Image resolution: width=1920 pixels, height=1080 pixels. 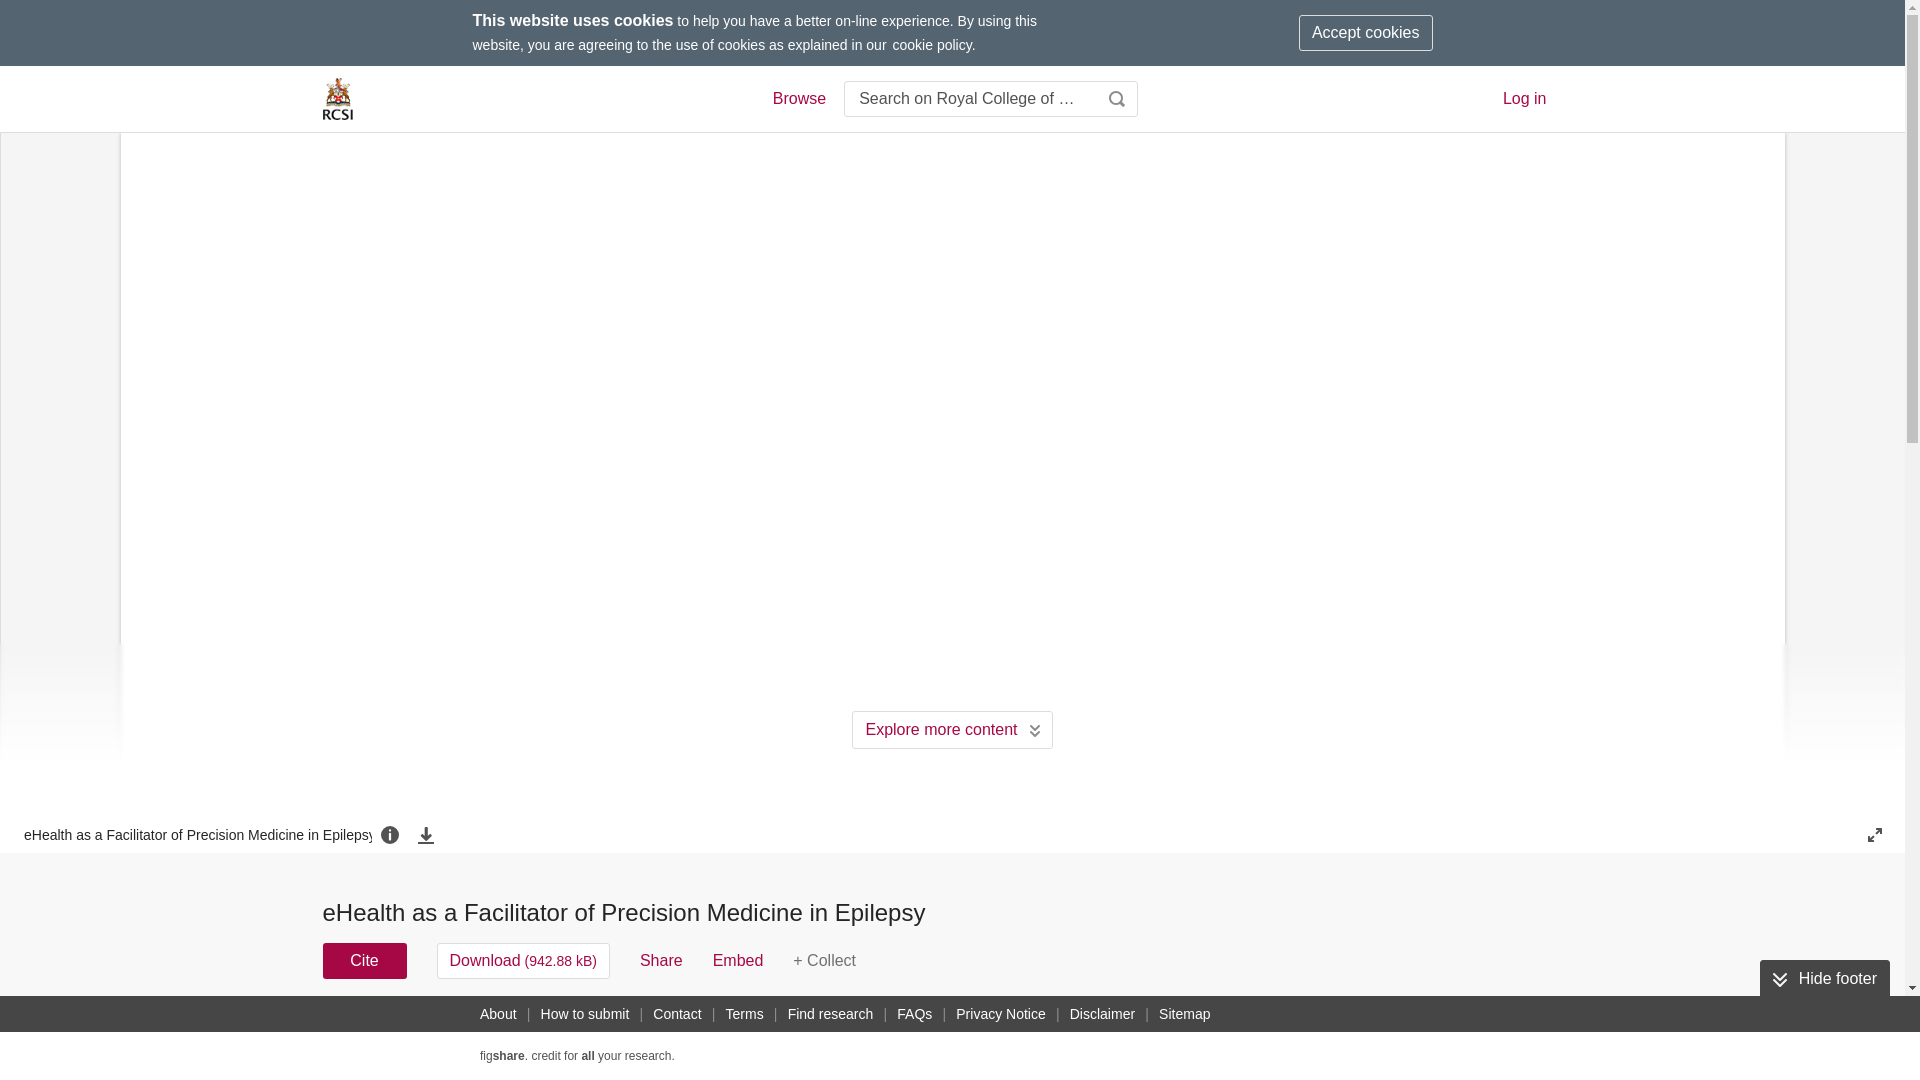 What do you see at coordinates (661, 960) in the screenshot?
I see `Share` at bounding box center [661, 960].